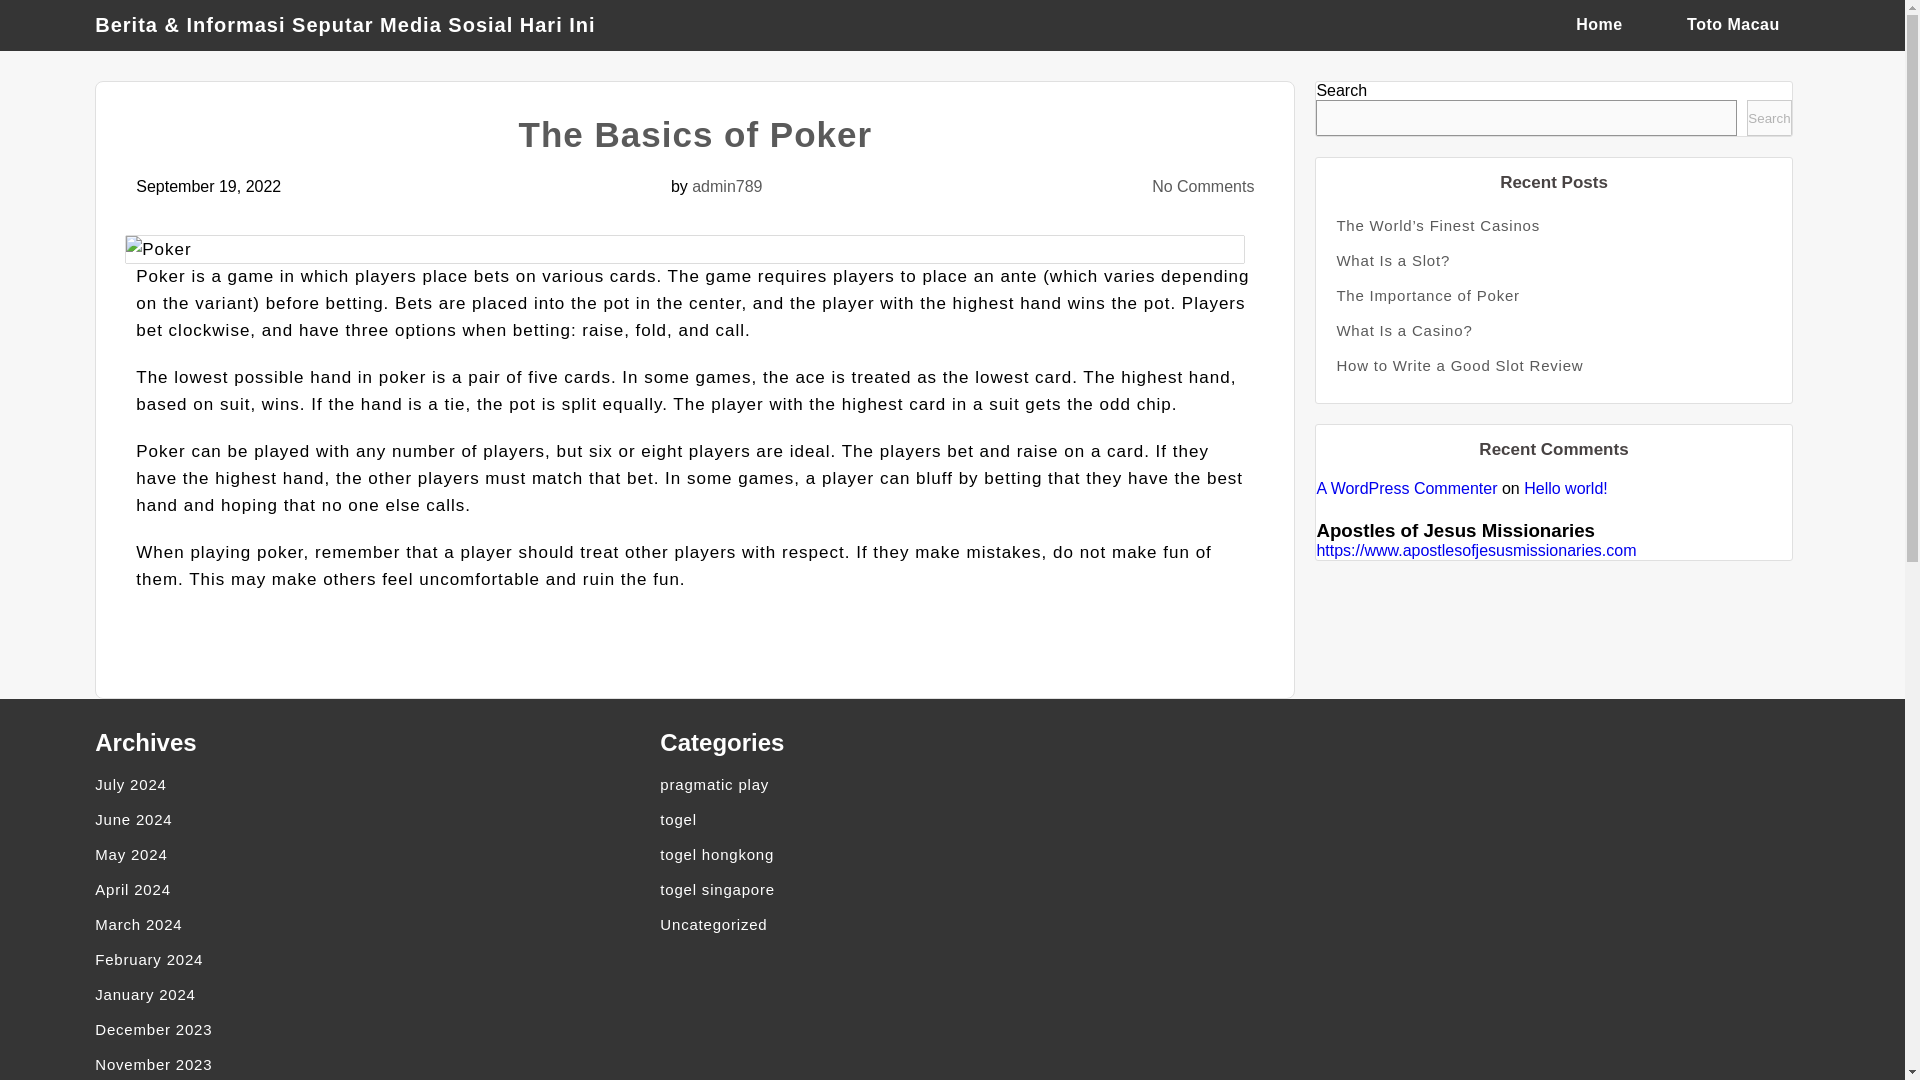  What do you see at coordinates (726, 186) in the screenshot?
I see `admin789` at bounding box center [726, 186].